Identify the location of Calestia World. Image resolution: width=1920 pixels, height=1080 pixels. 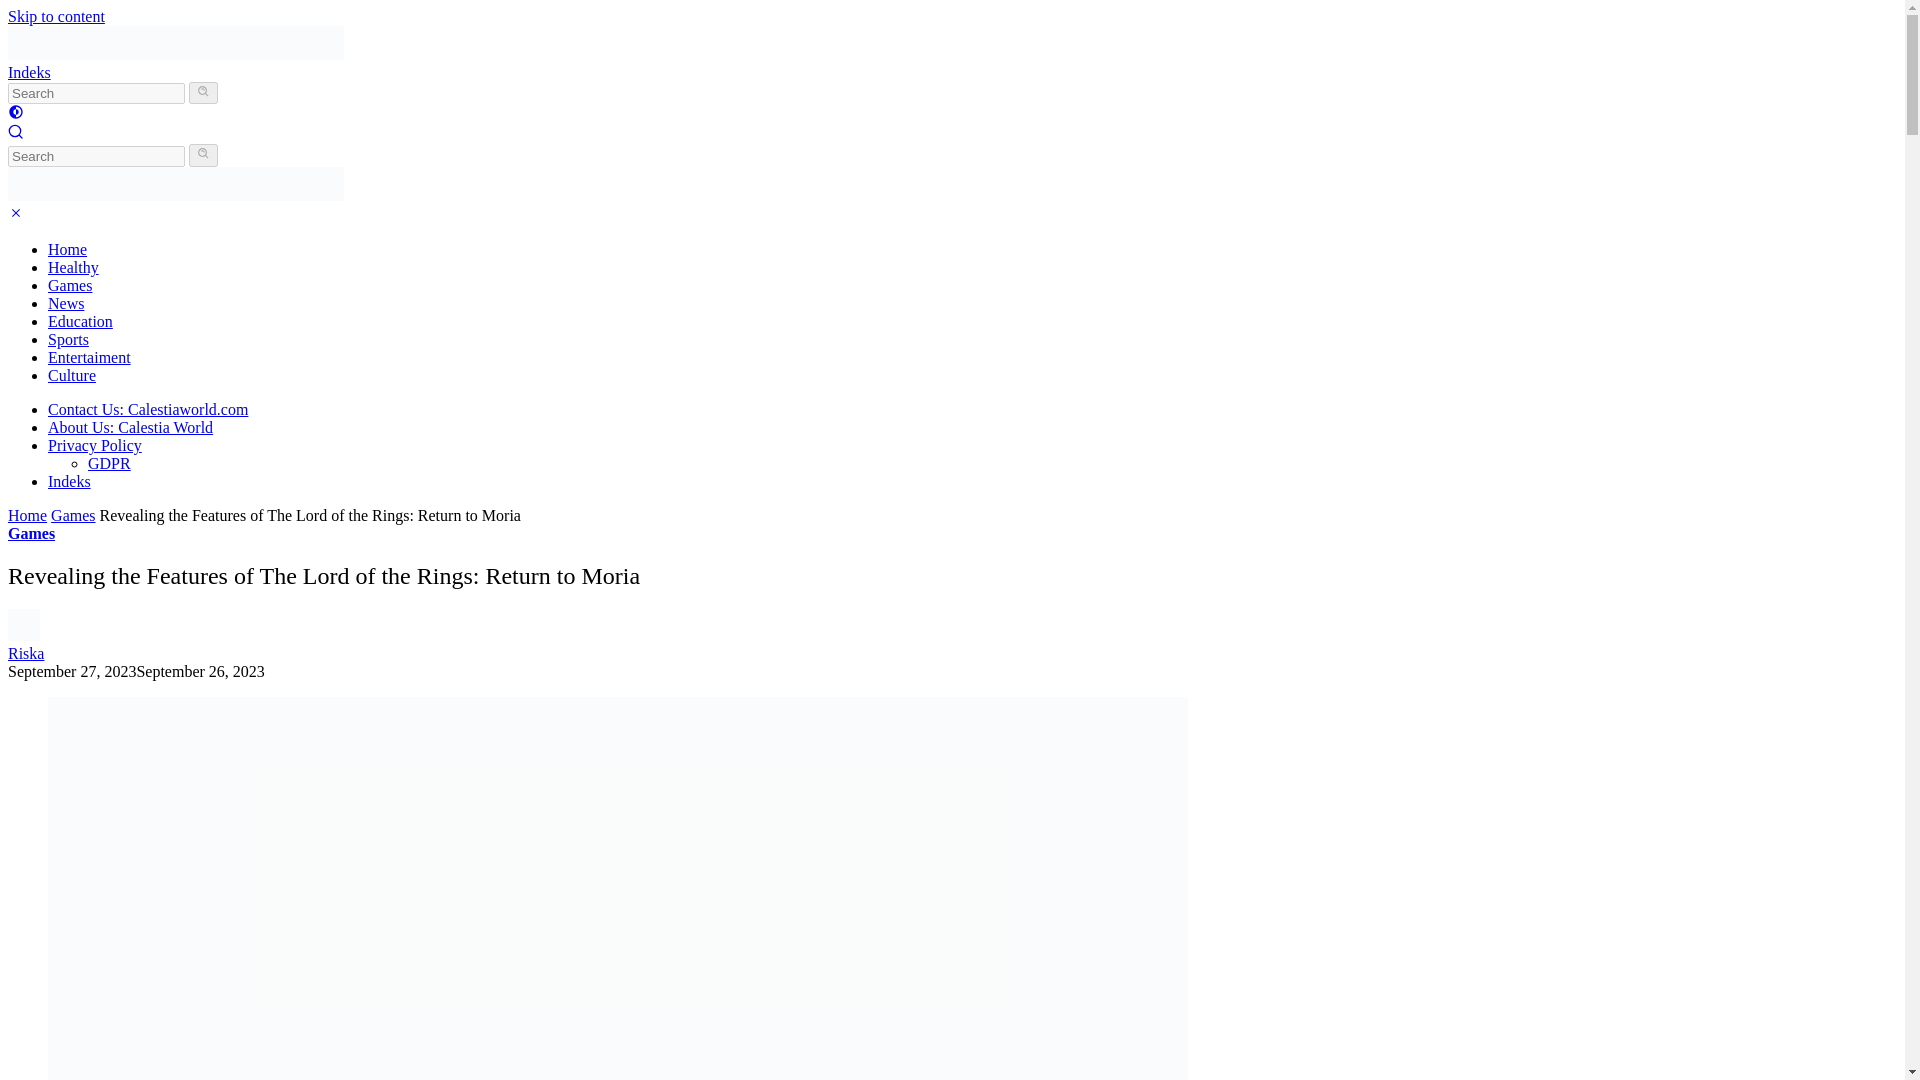
(175, 195).